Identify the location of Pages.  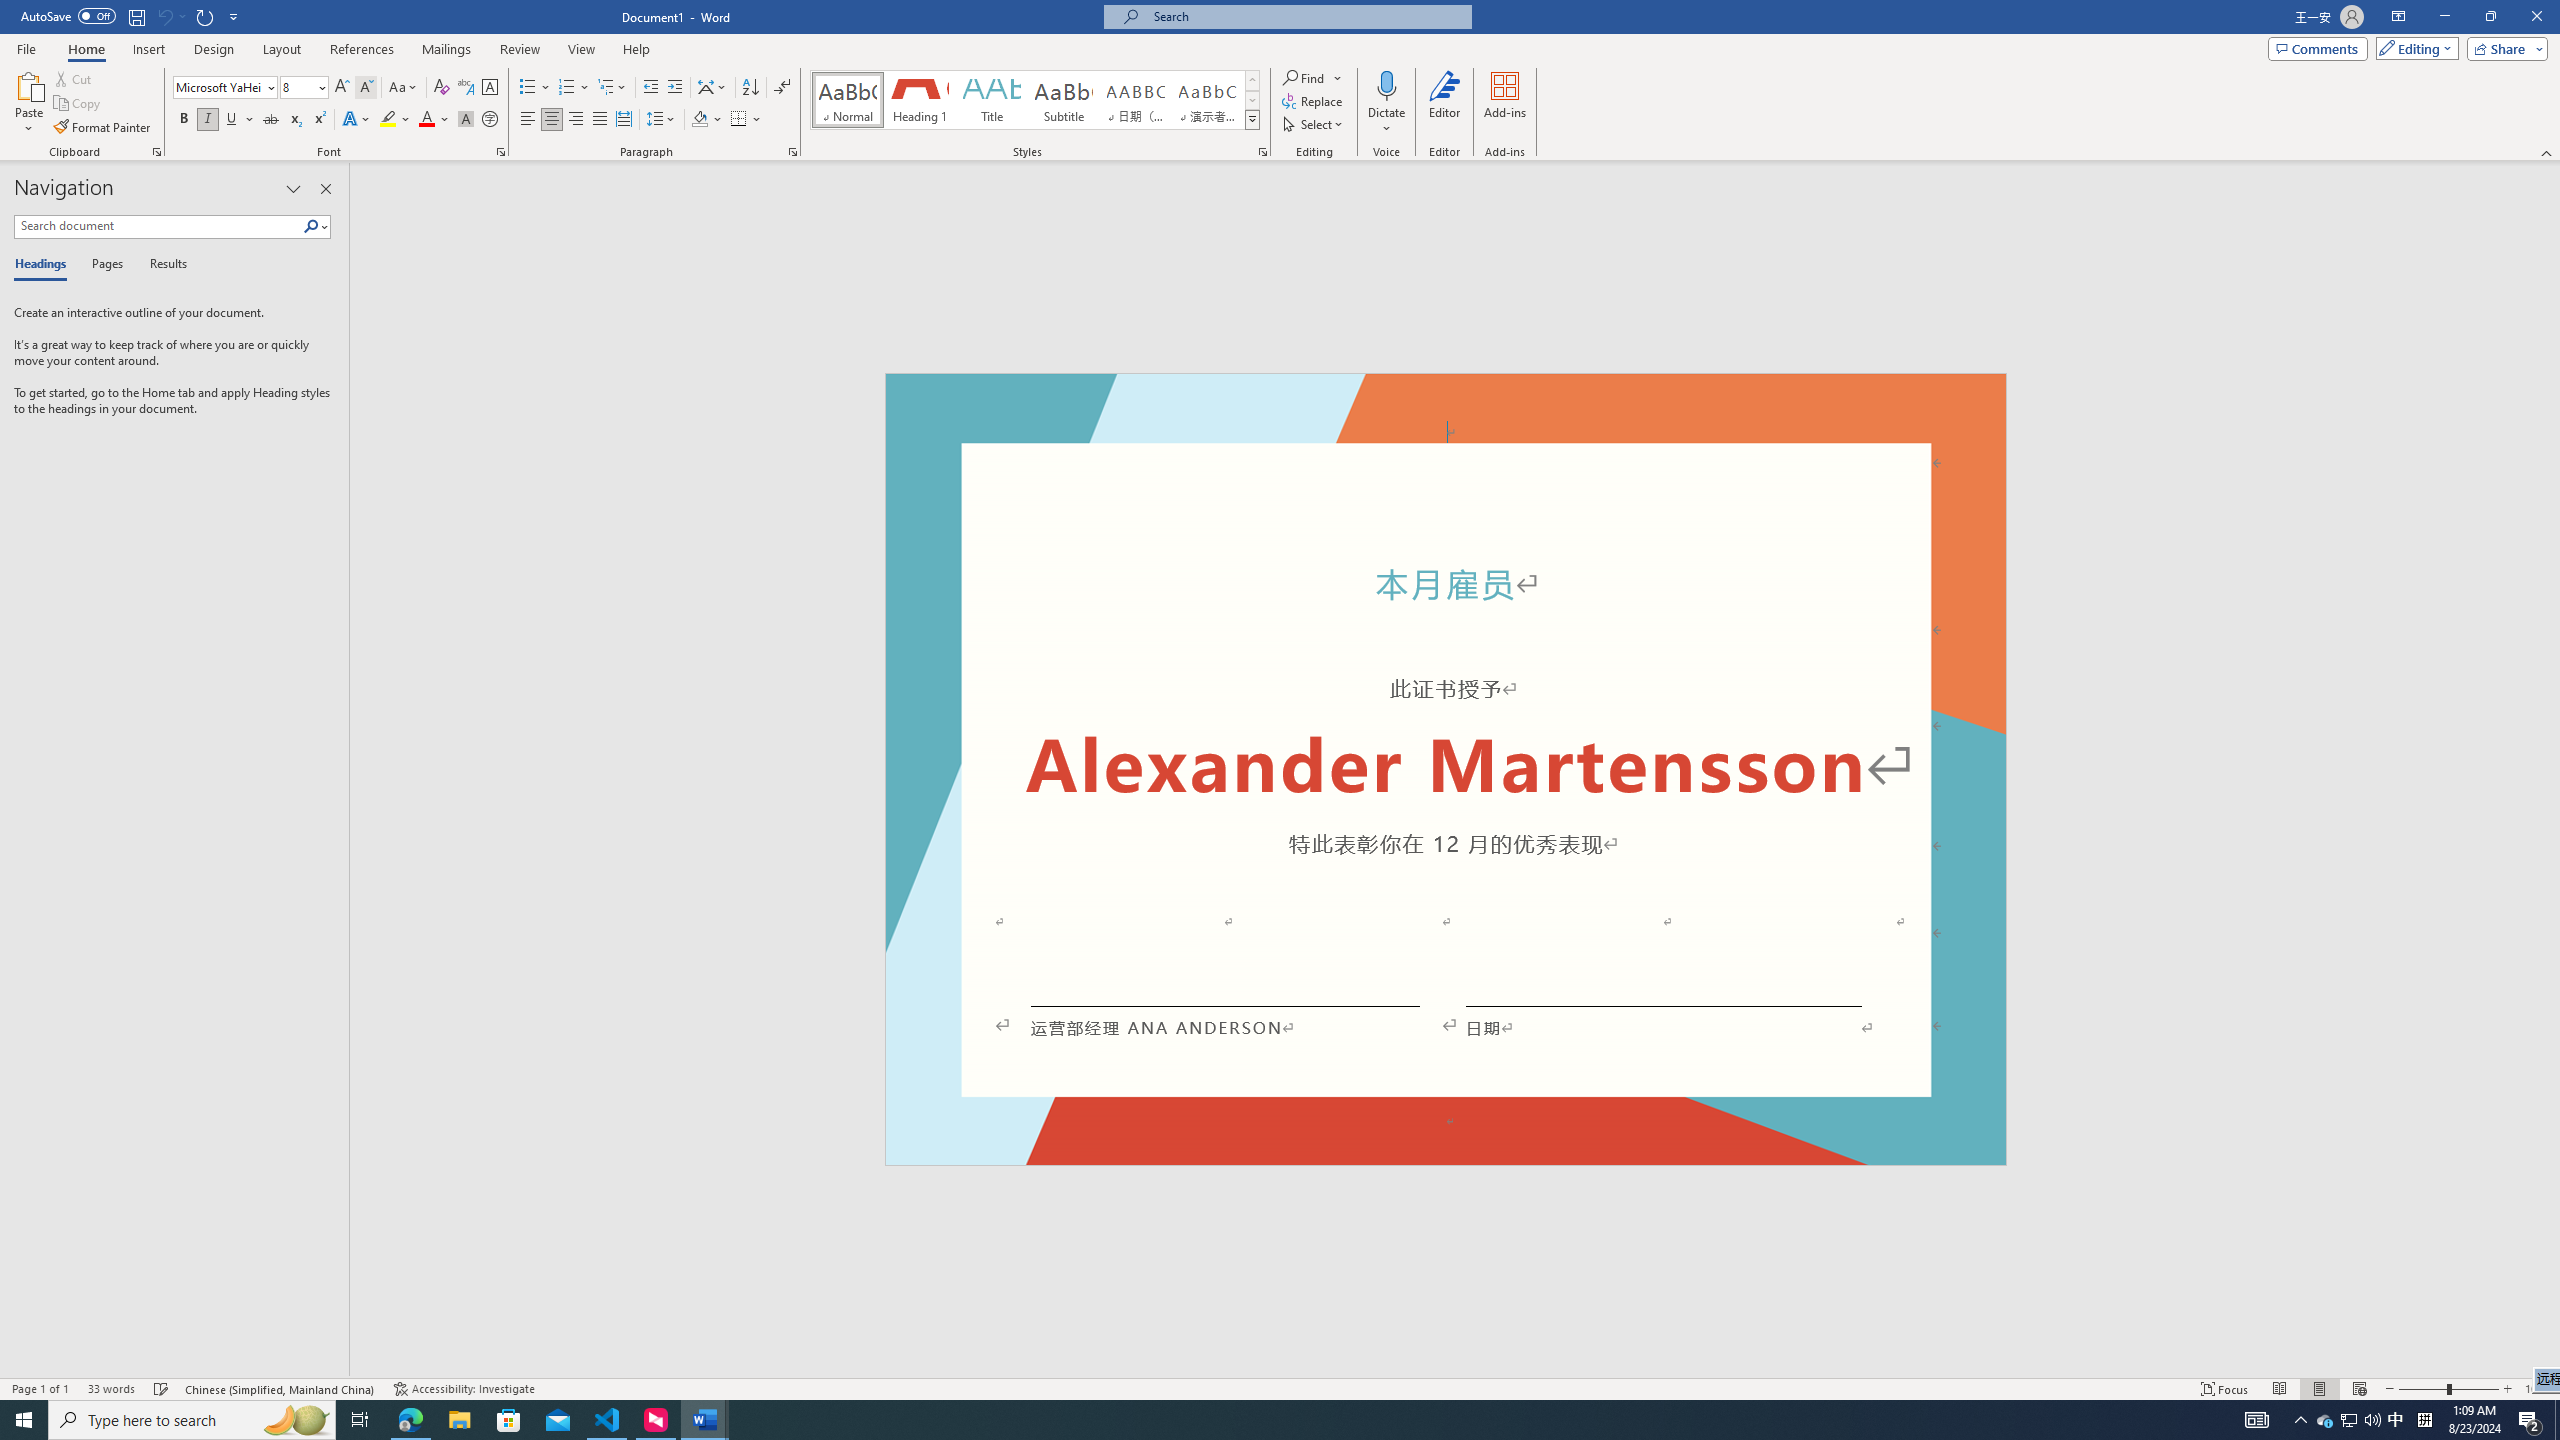
(104, 265).